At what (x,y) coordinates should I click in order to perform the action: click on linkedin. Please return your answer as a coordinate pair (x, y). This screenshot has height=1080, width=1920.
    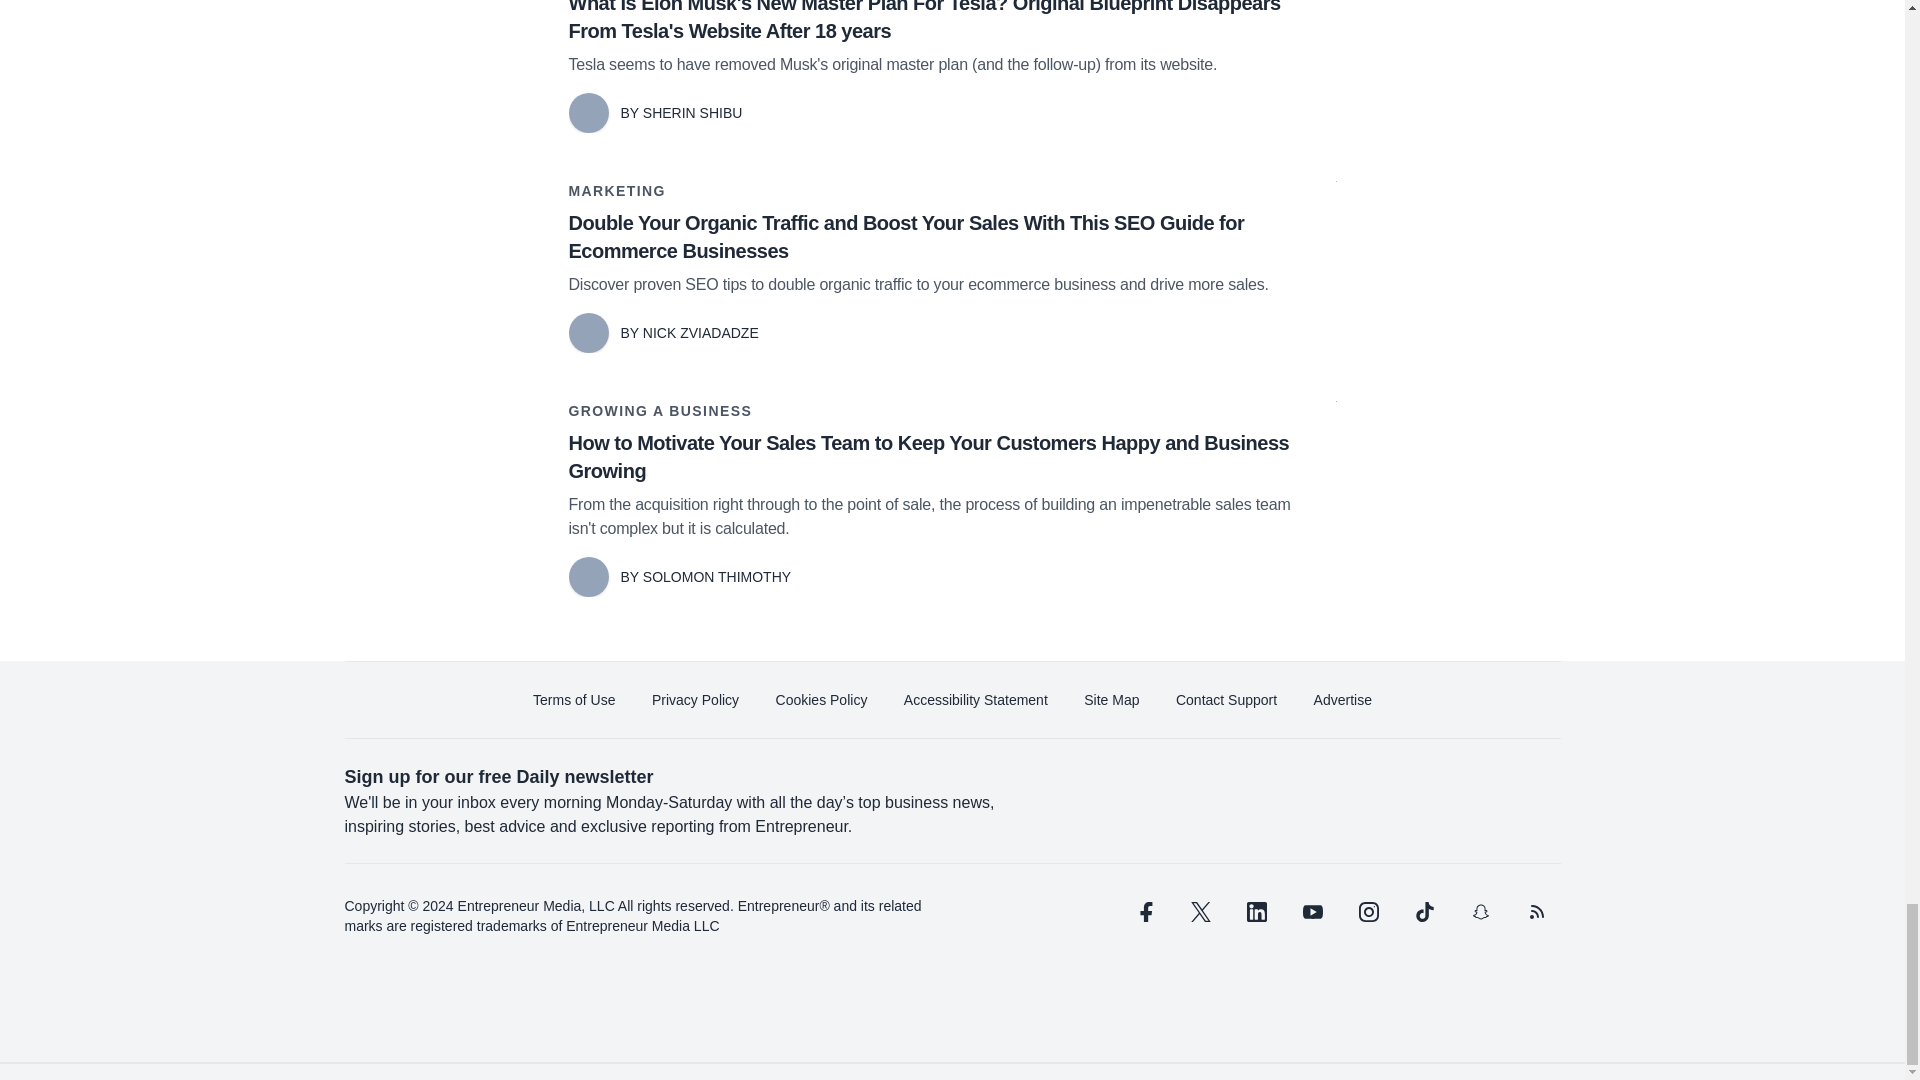
    Looking at the image, I should click on (1256, 912).